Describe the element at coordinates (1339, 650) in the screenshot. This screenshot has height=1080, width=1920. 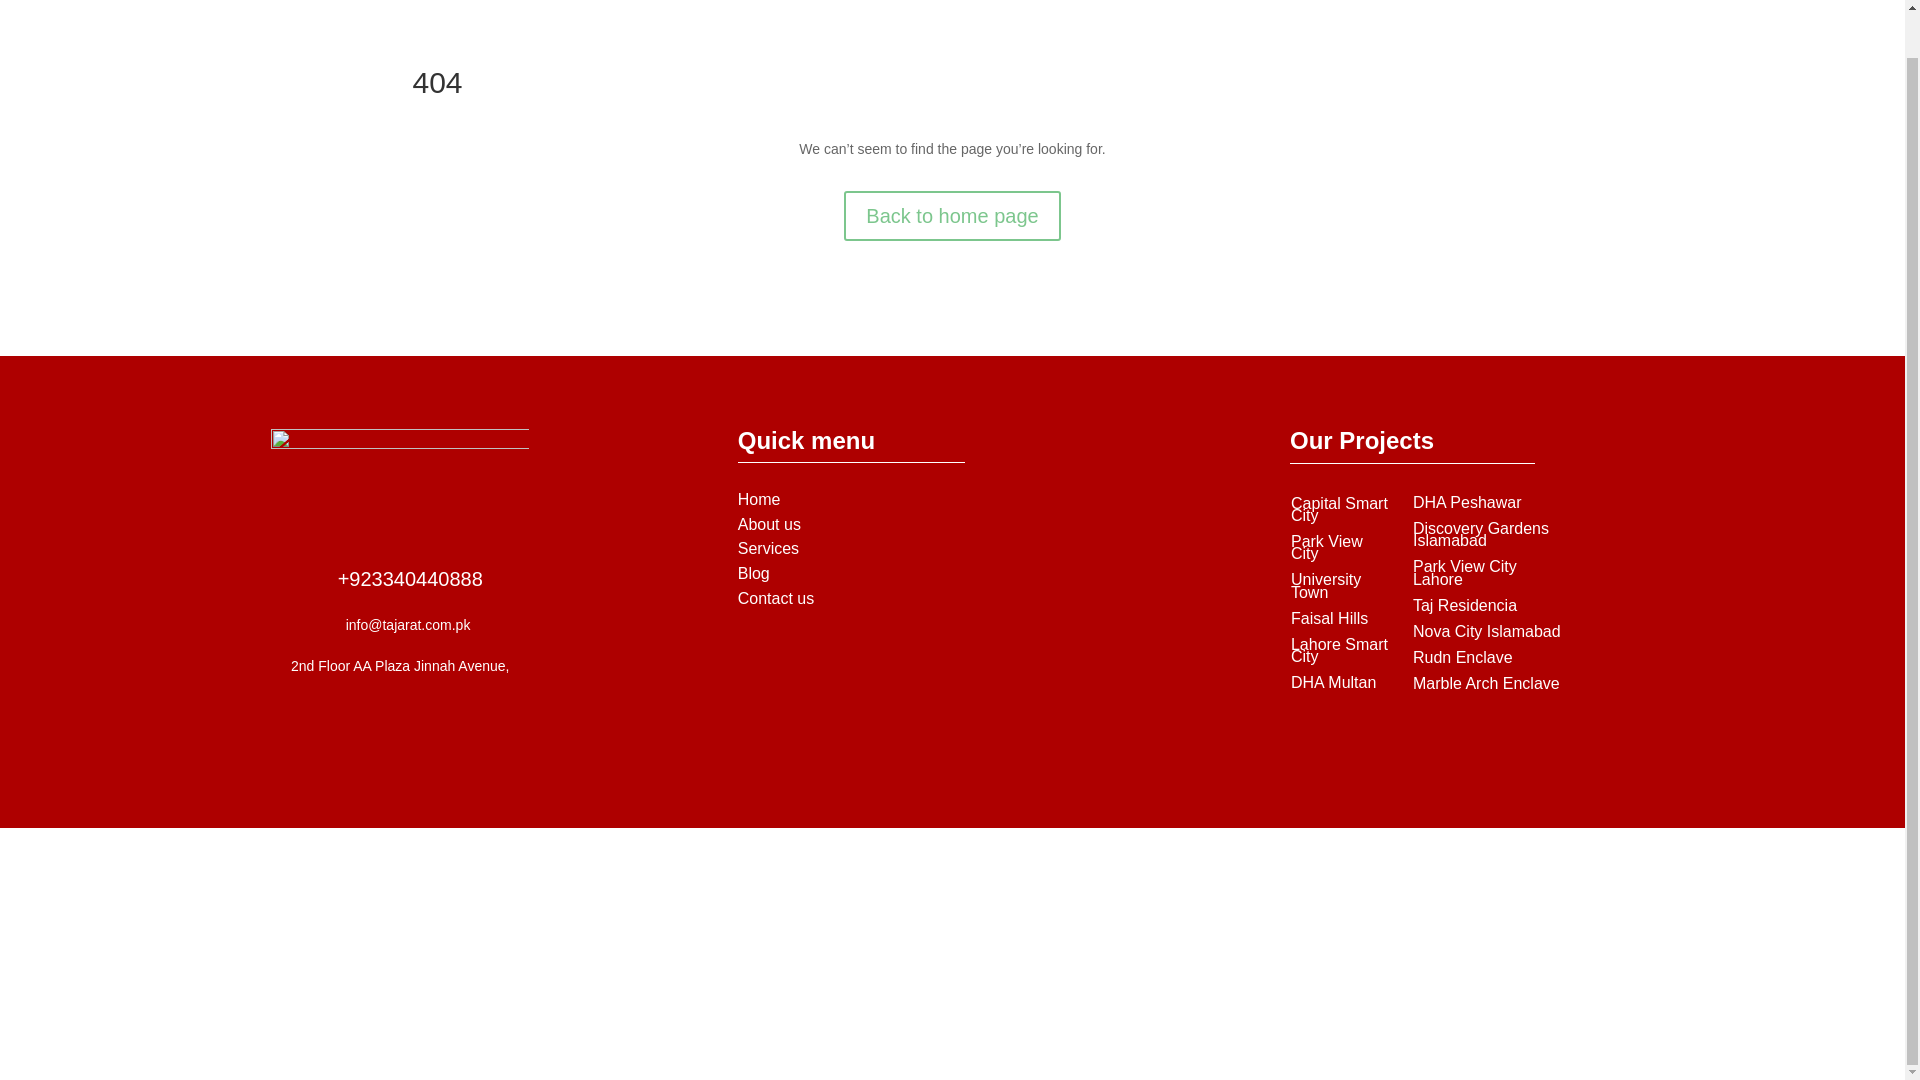
I see `Lahore Smart City` at that location.